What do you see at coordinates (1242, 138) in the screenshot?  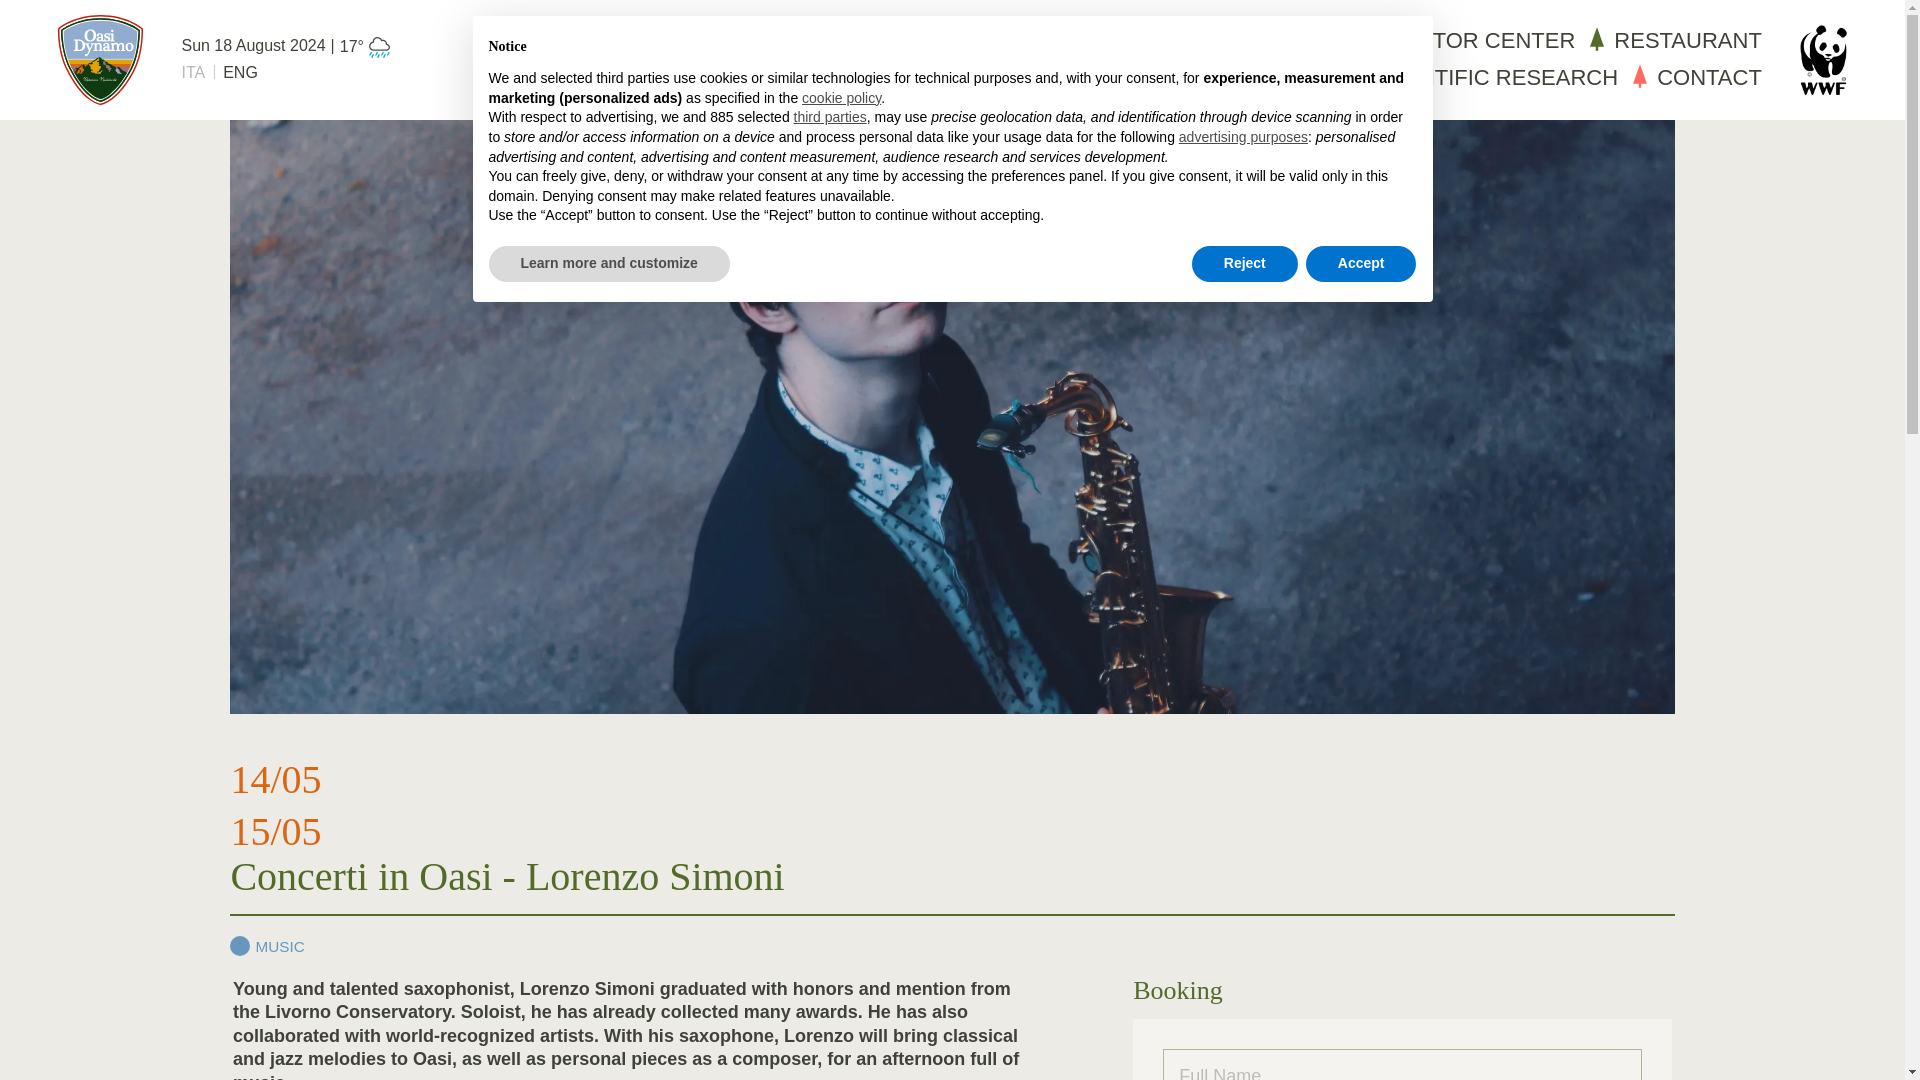 I see `advertising purposes` at bounding box center [1242, 138].